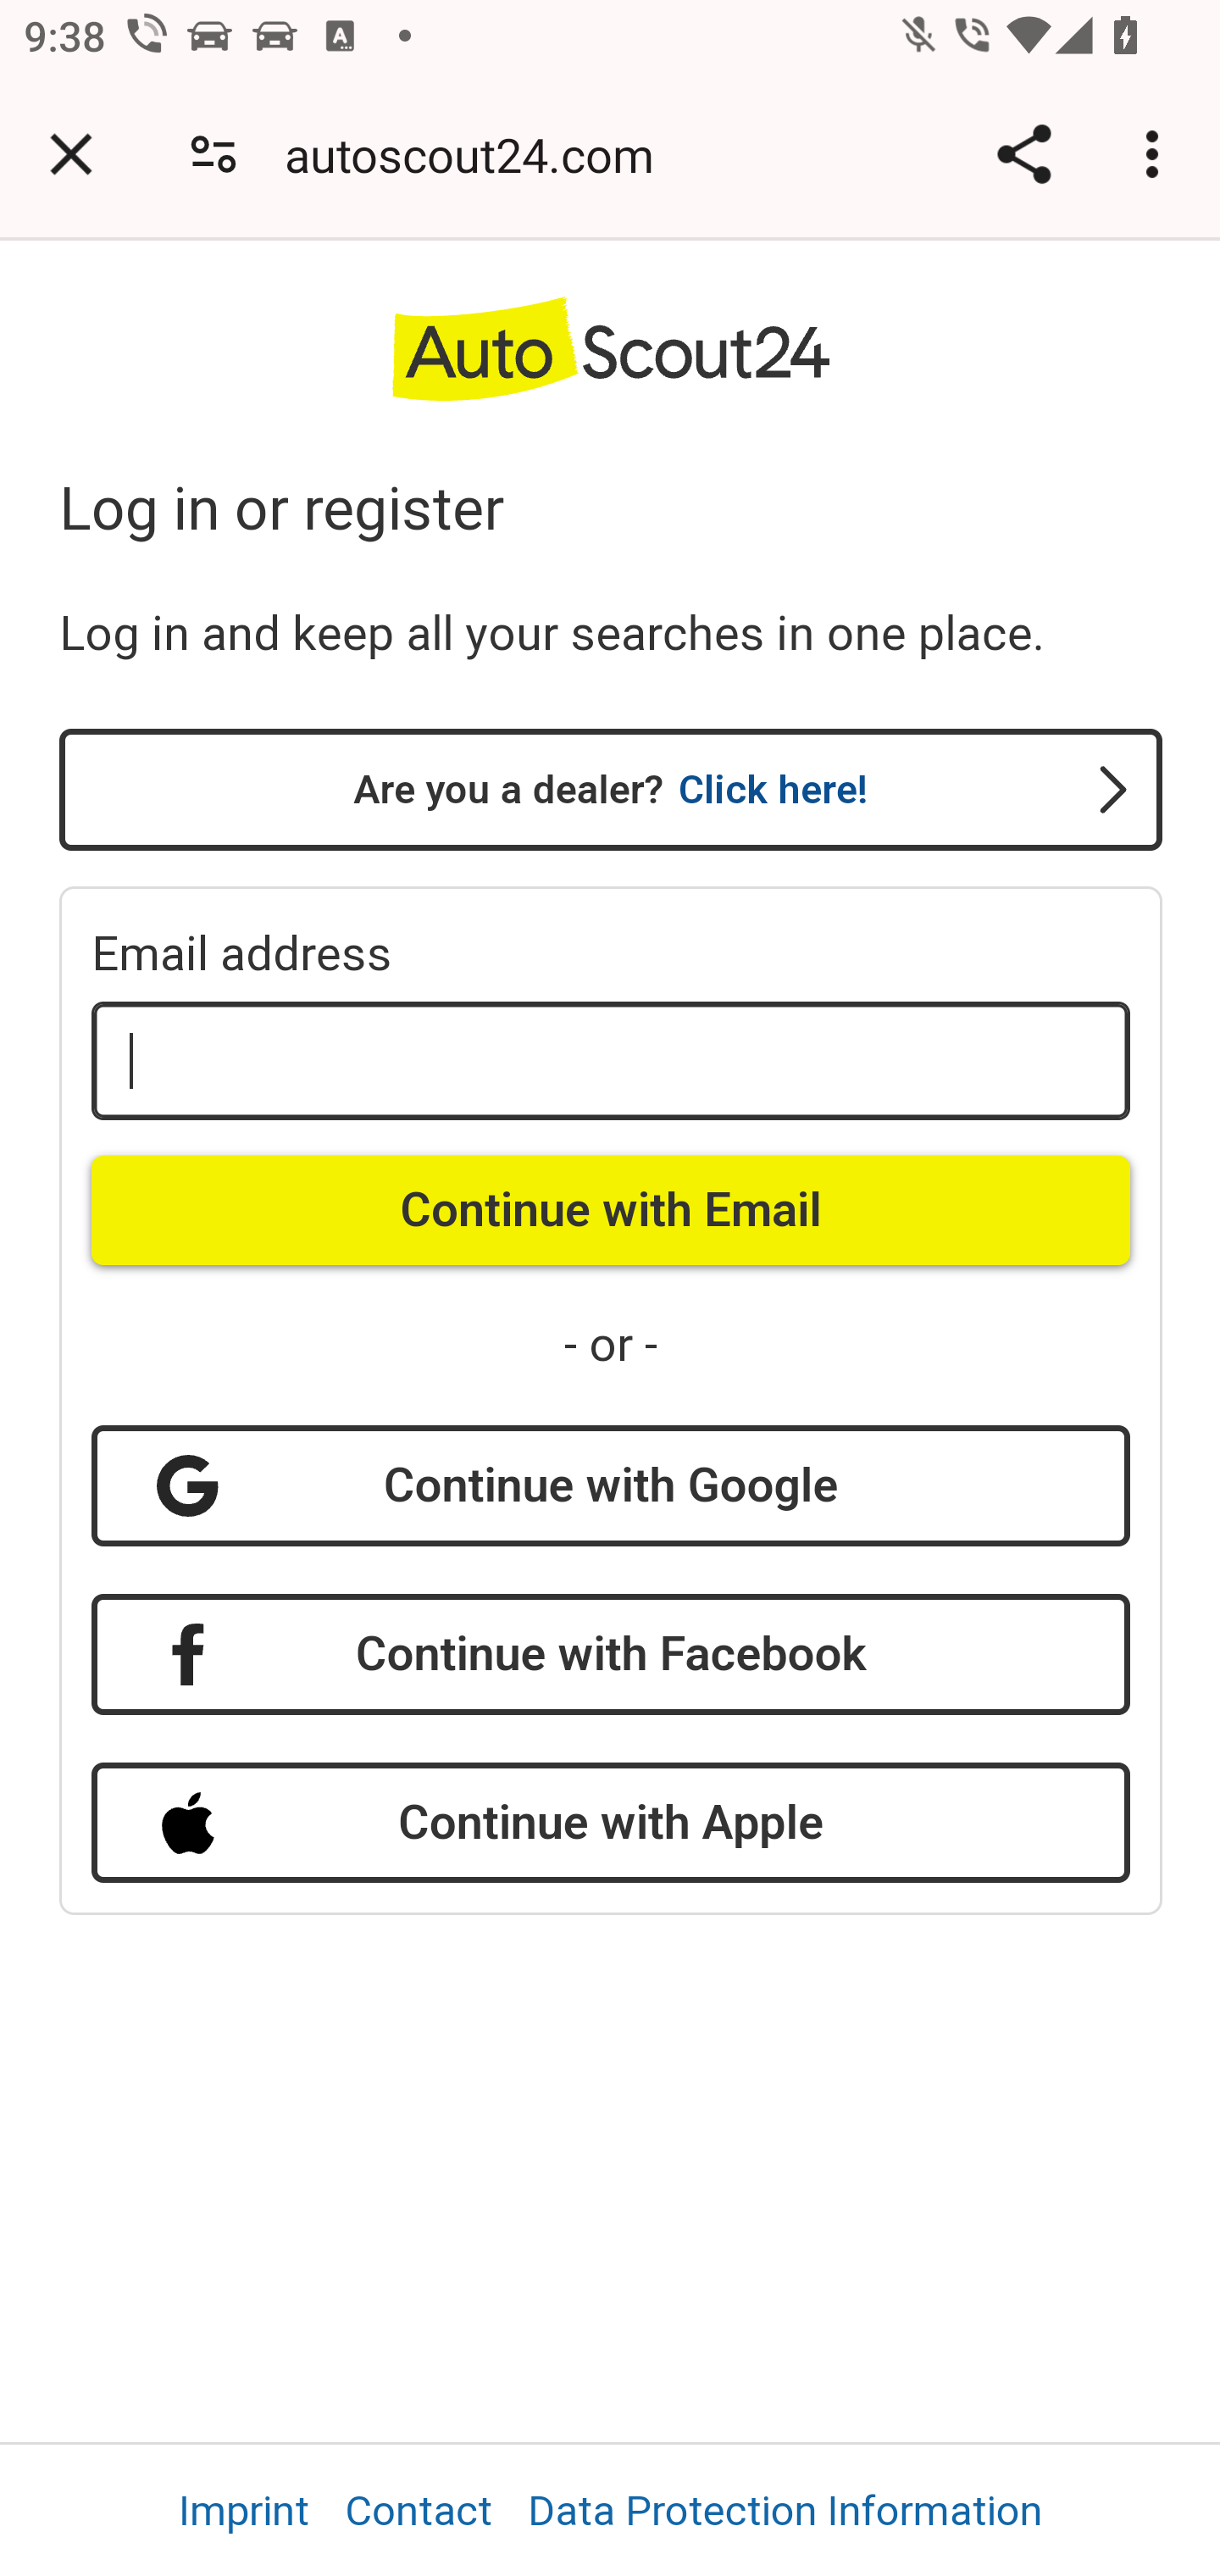 The height and width of the screenshot is (2576, 1220). Describe the element at coordinates (610, 1486) in the screenshot. I see `Continue with Google` at that location.